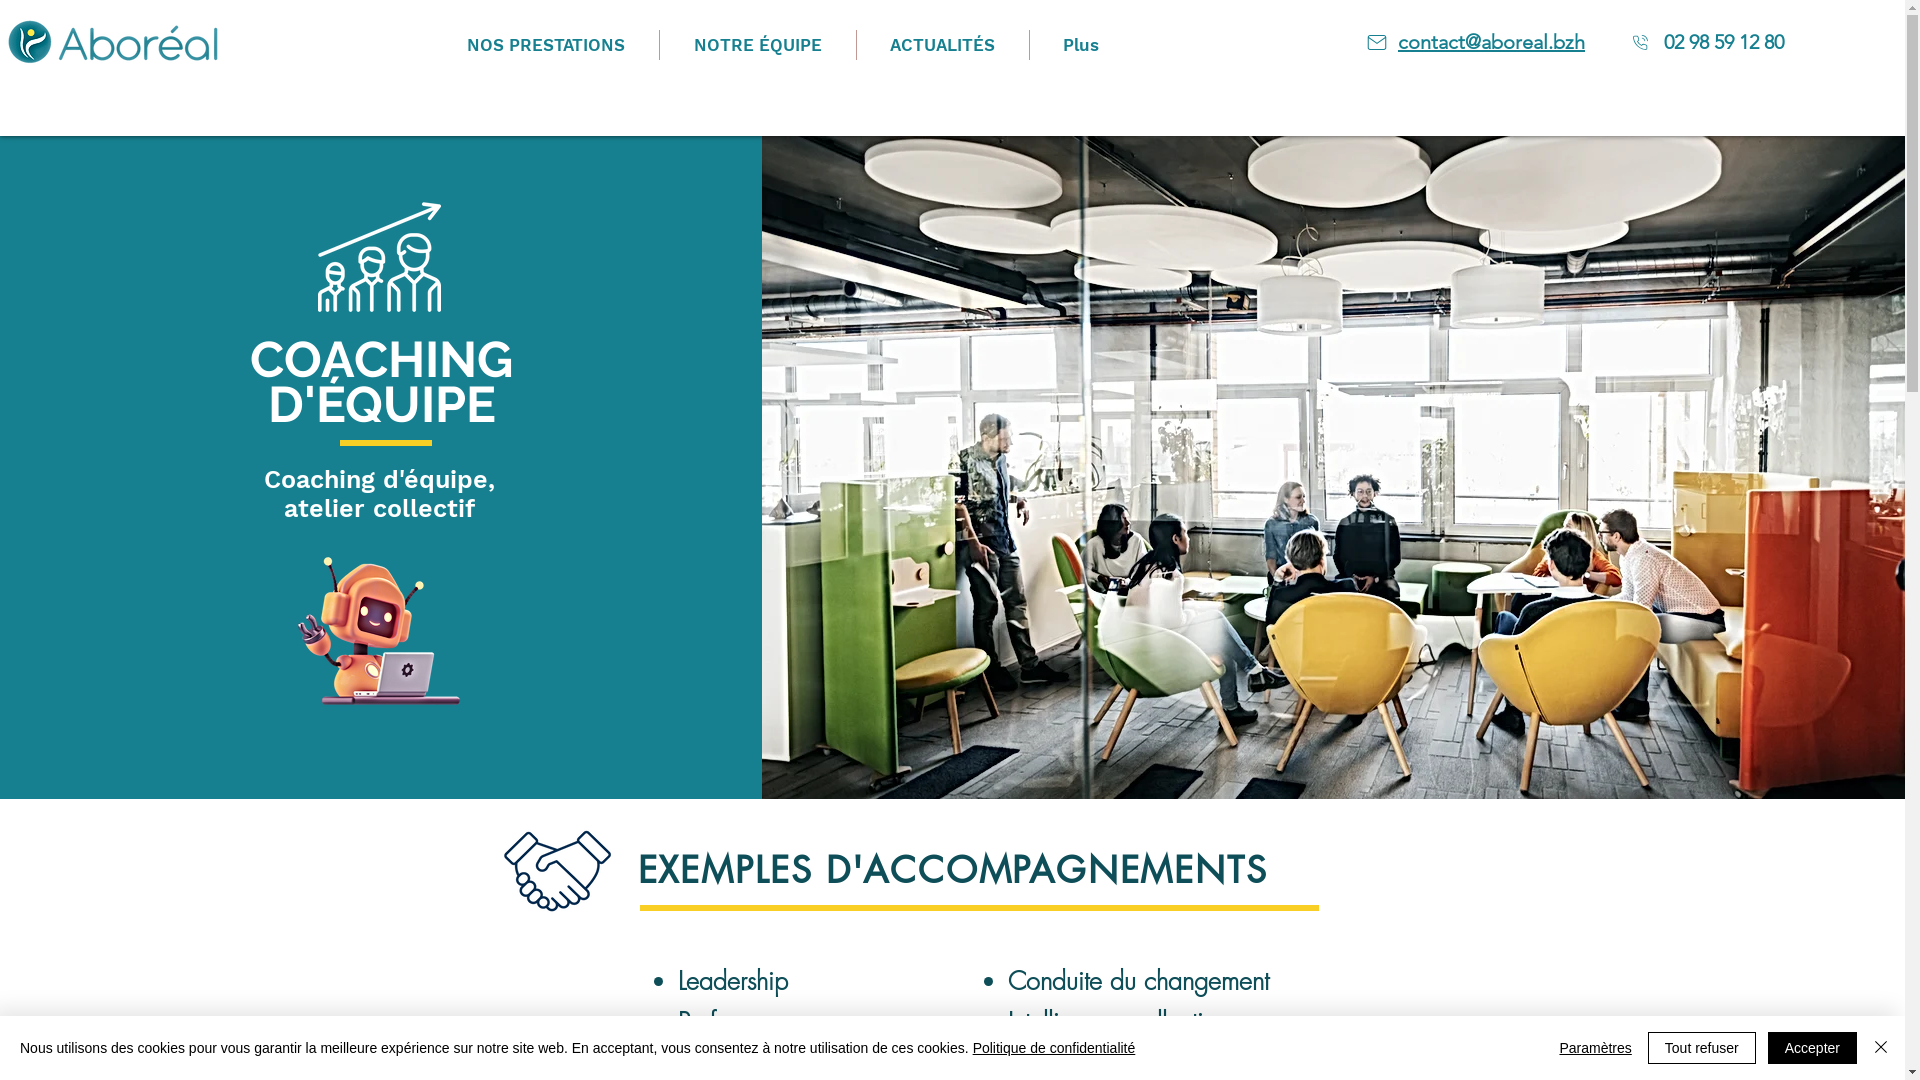 The image size is (1920, 1080). Describe the element at coordinates (545, 45) in the screenshot. I see `NOS PRESTATIONS` at that location.